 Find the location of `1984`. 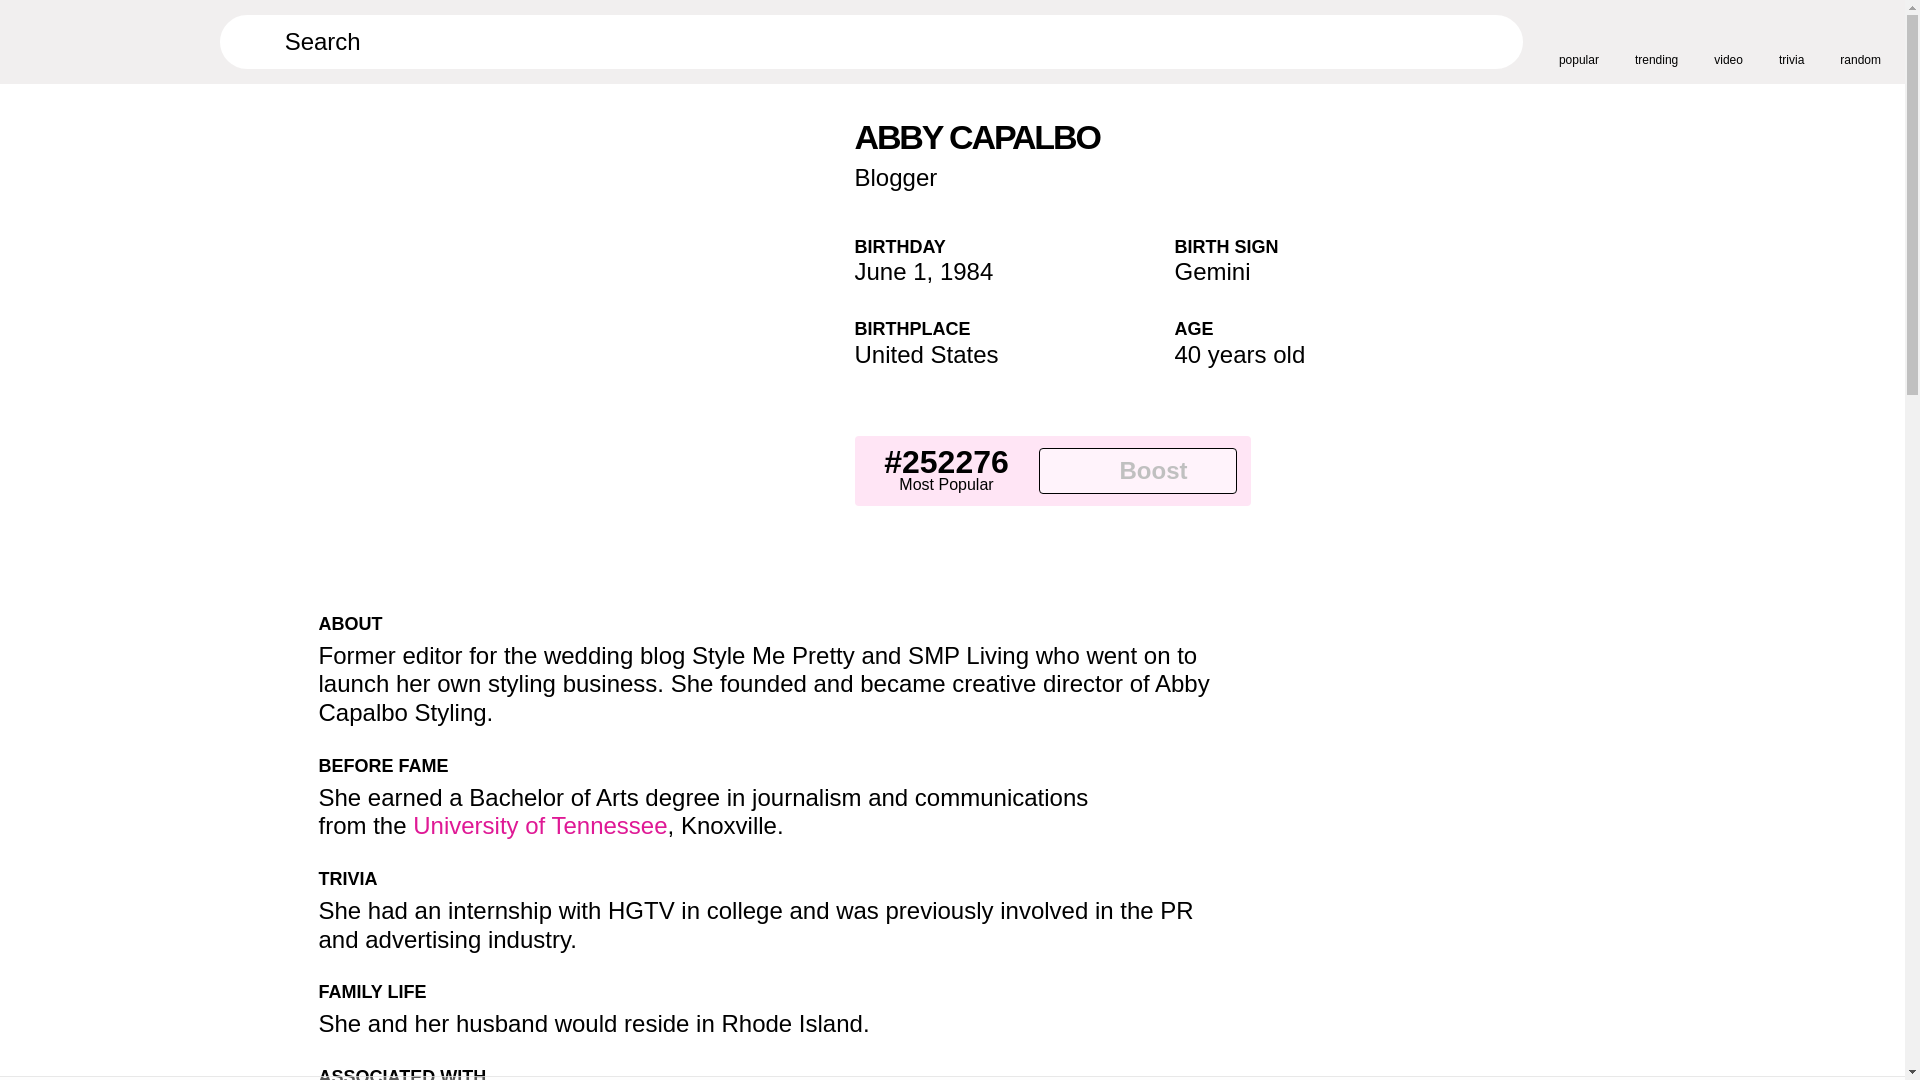

1984 is located at coordinates (966, 272).